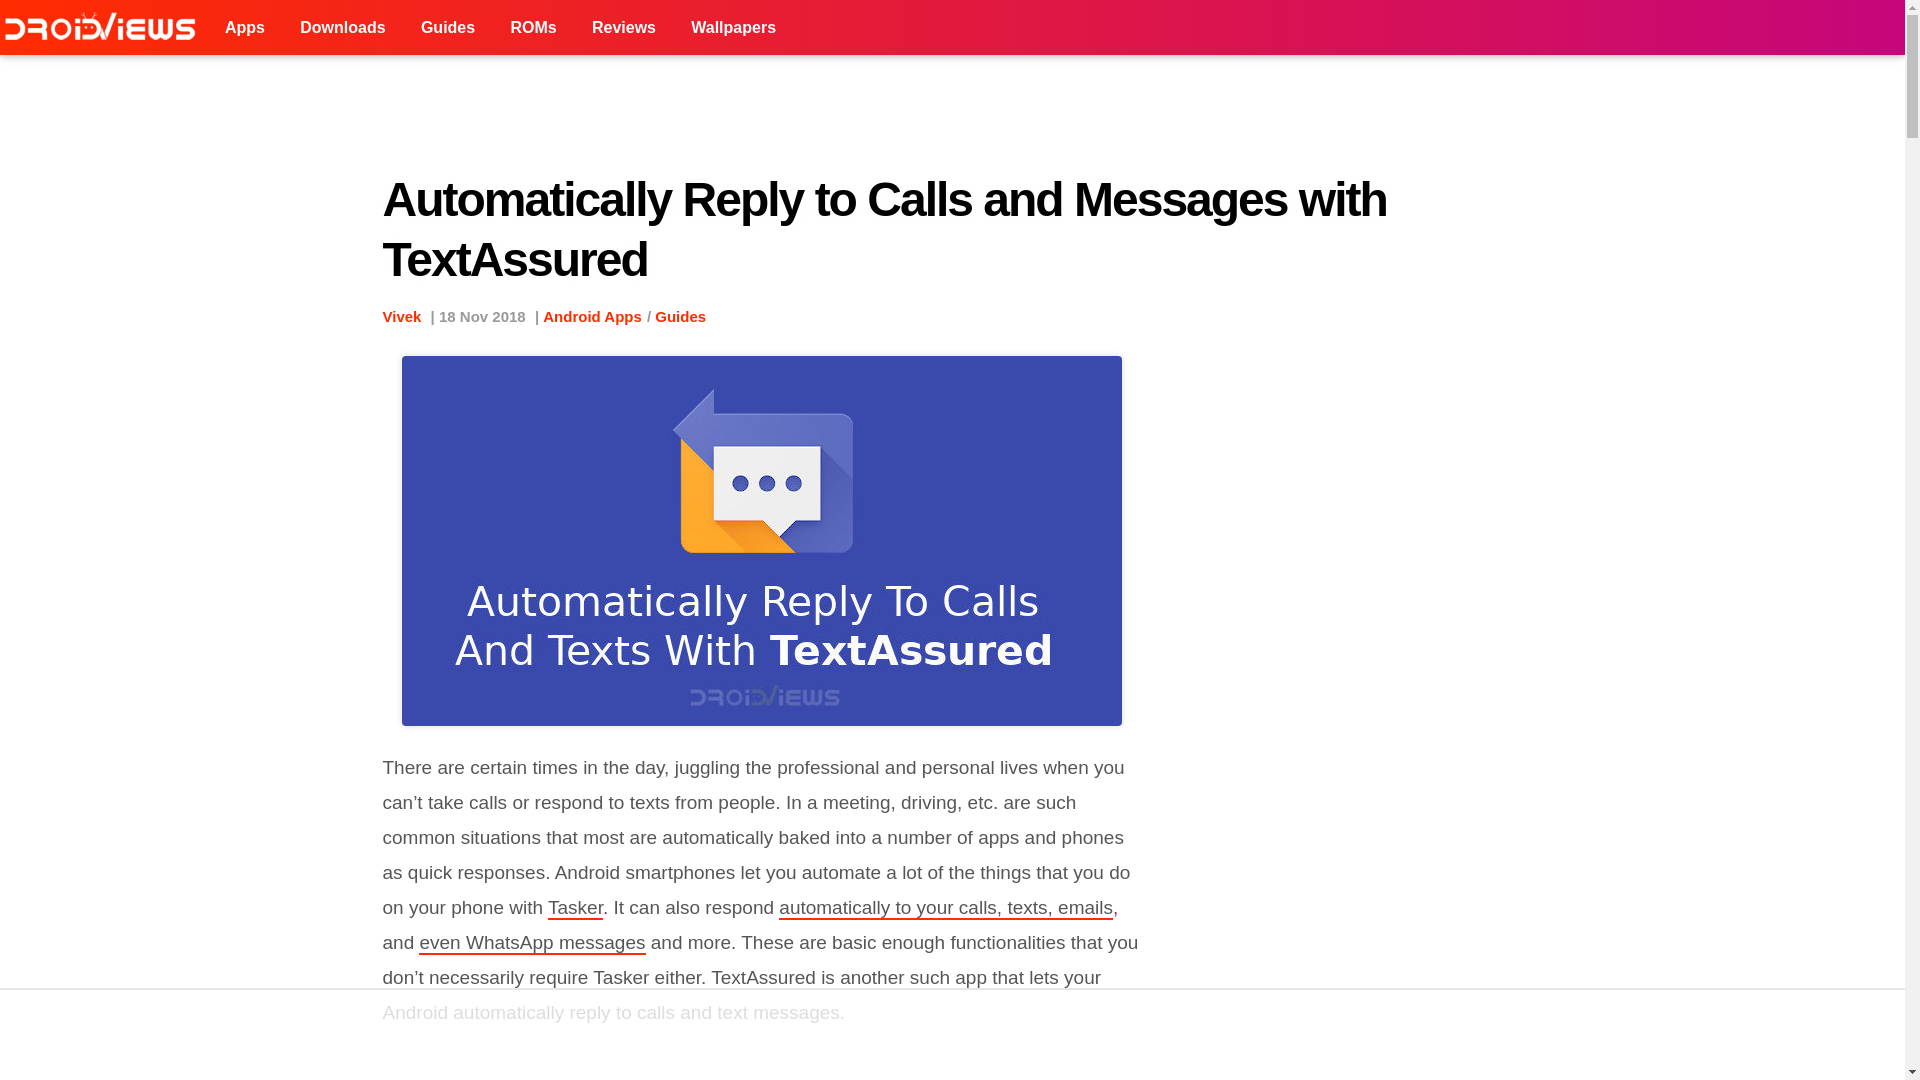 The image size is (1920, 1080). I want to click on Reviews, so click(624, 28).